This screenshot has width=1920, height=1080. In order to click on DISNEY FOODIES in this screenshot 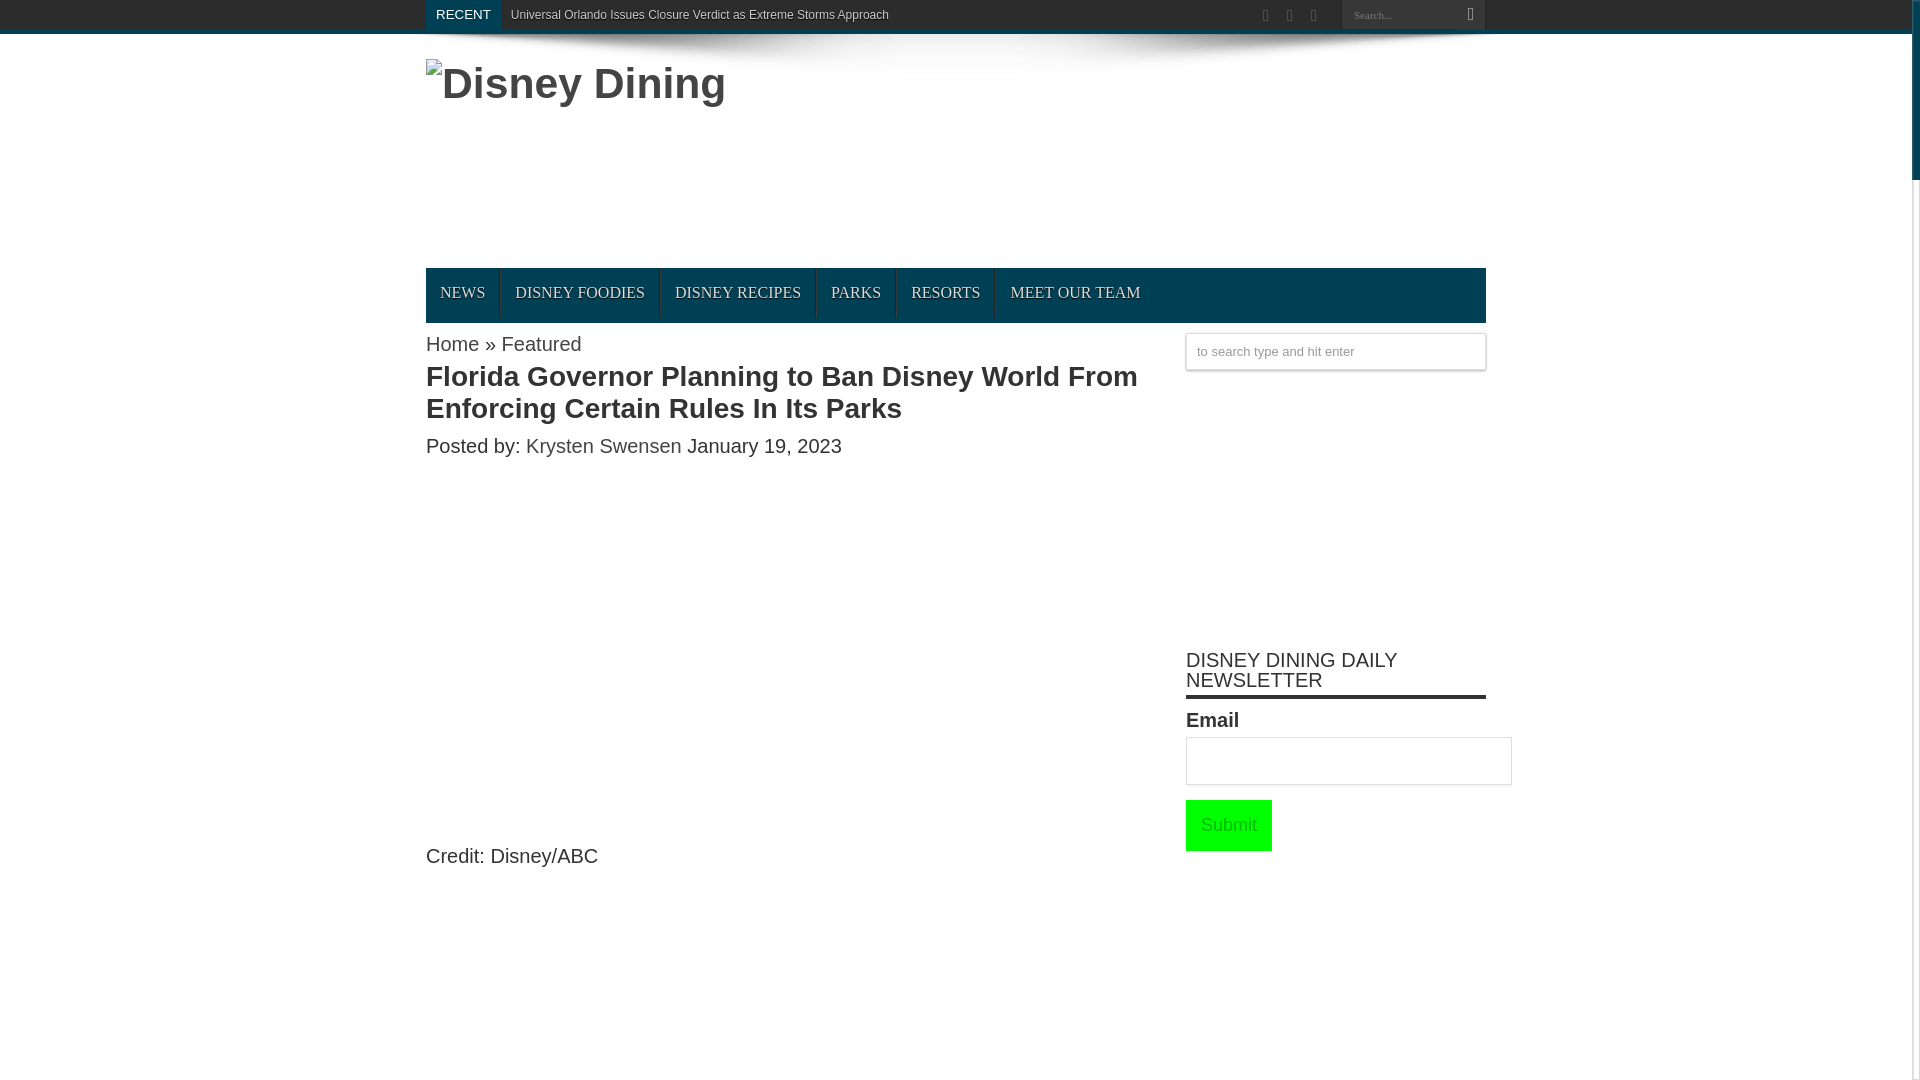, I will do `click(578, 292)`.